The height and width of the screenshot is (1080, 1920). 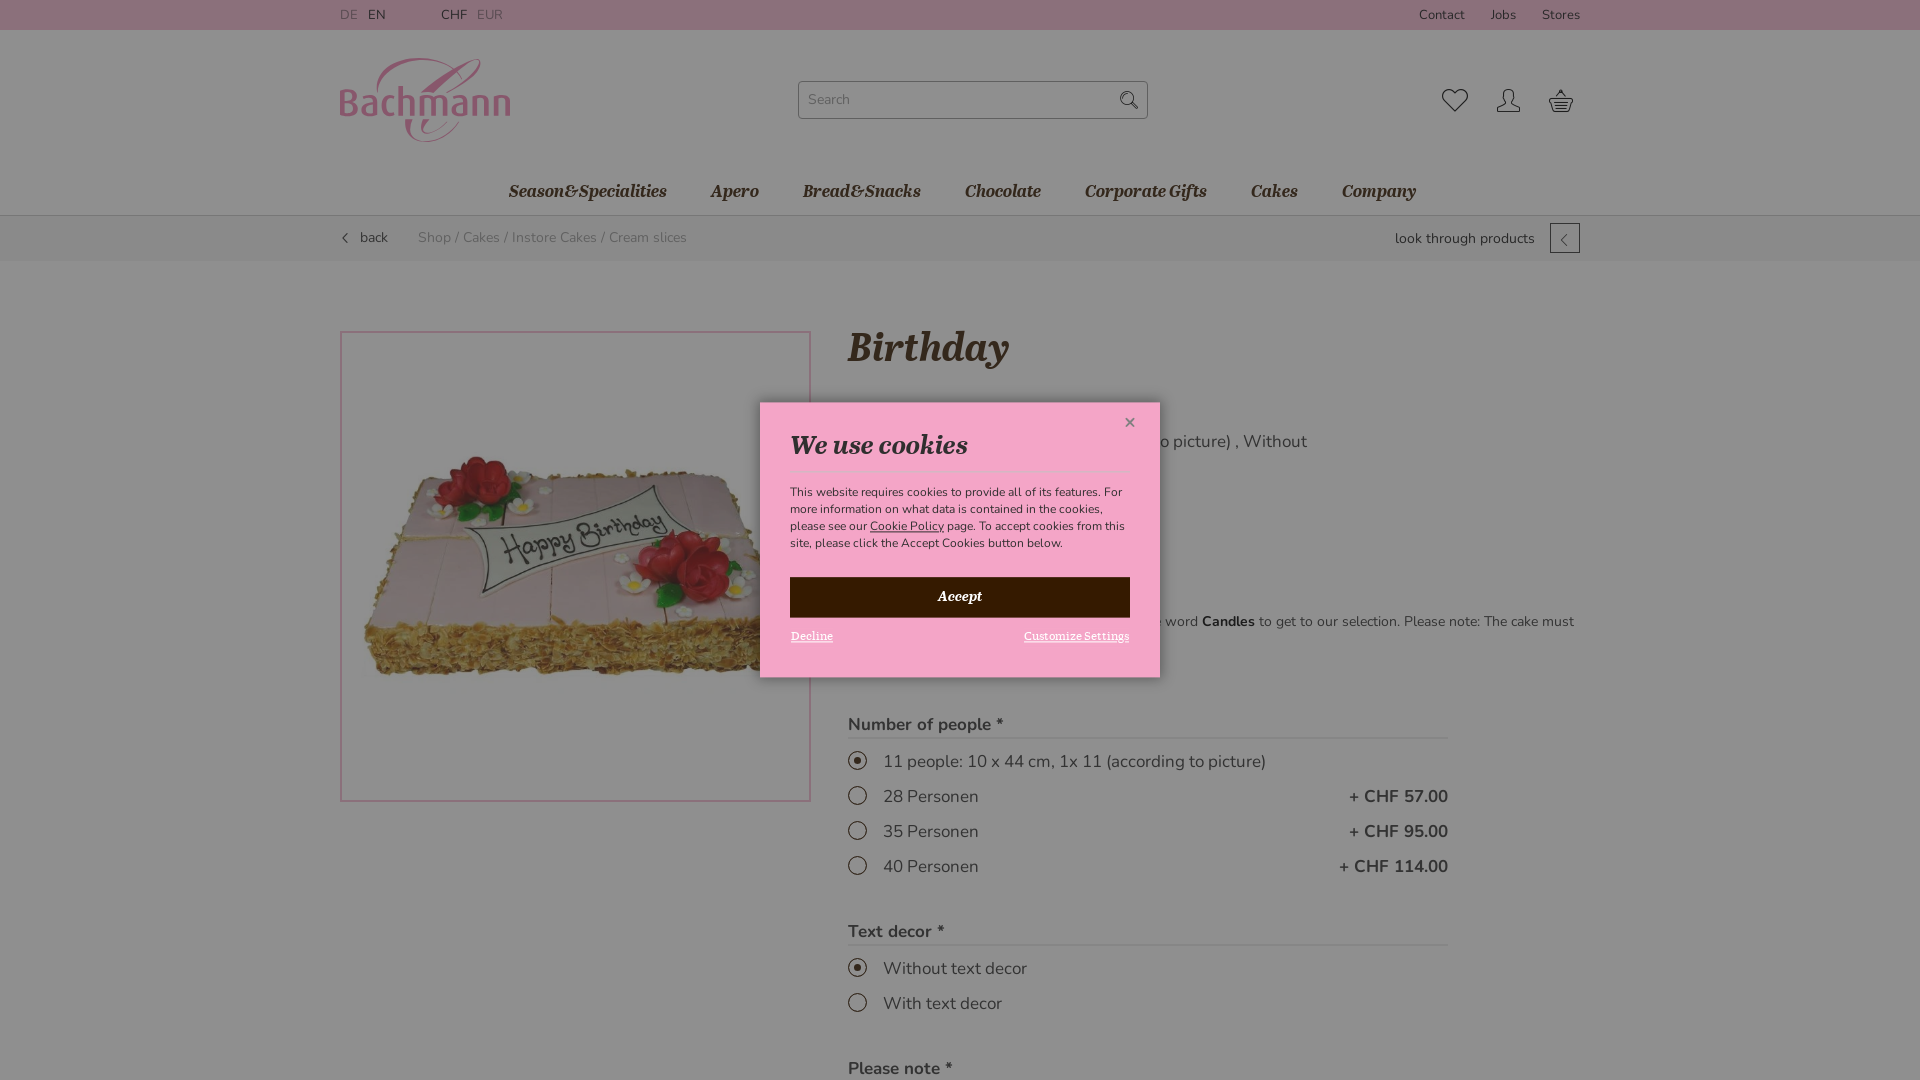 What do you see at coordinates (454, 15) in the screenshot?
I see `CHF` at bounding box center [454, 15].